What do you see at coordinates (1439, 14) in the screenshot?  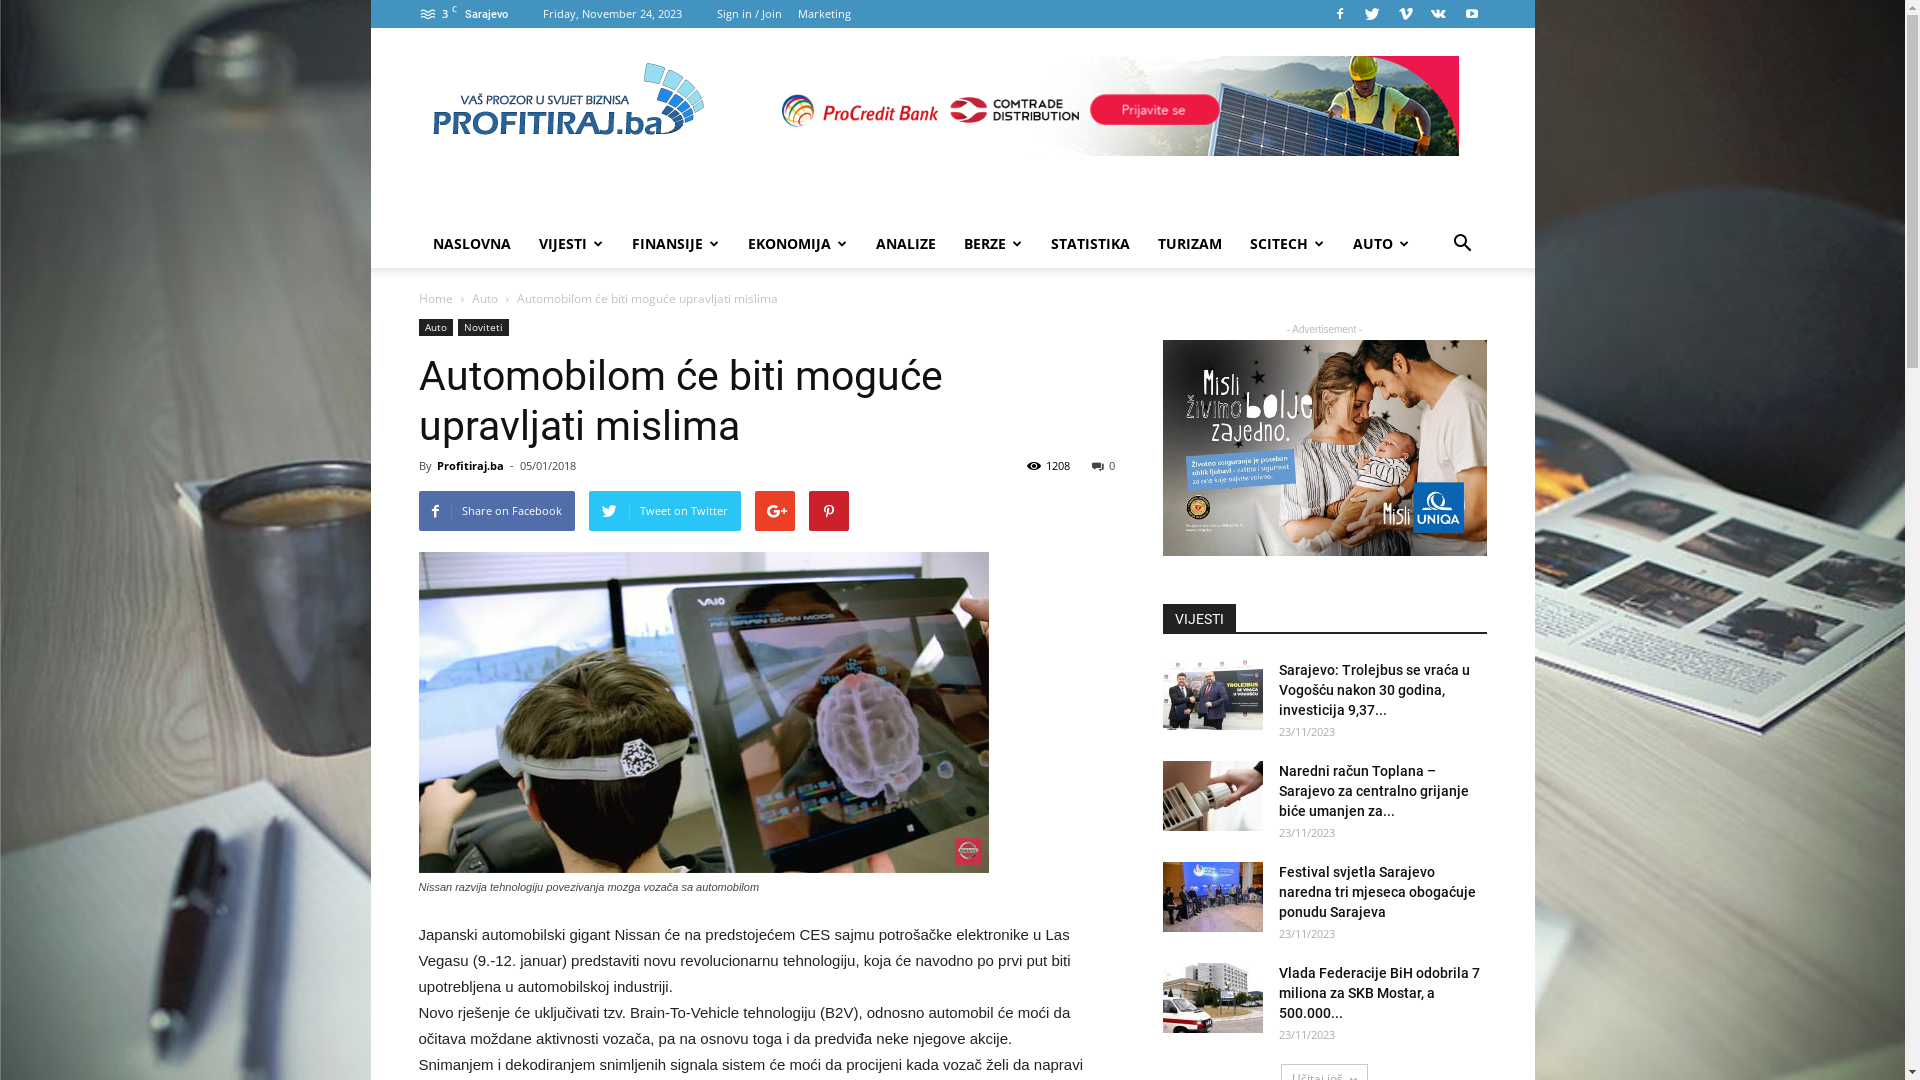 I see `VKontakte` at bounding box center [1439, 14].